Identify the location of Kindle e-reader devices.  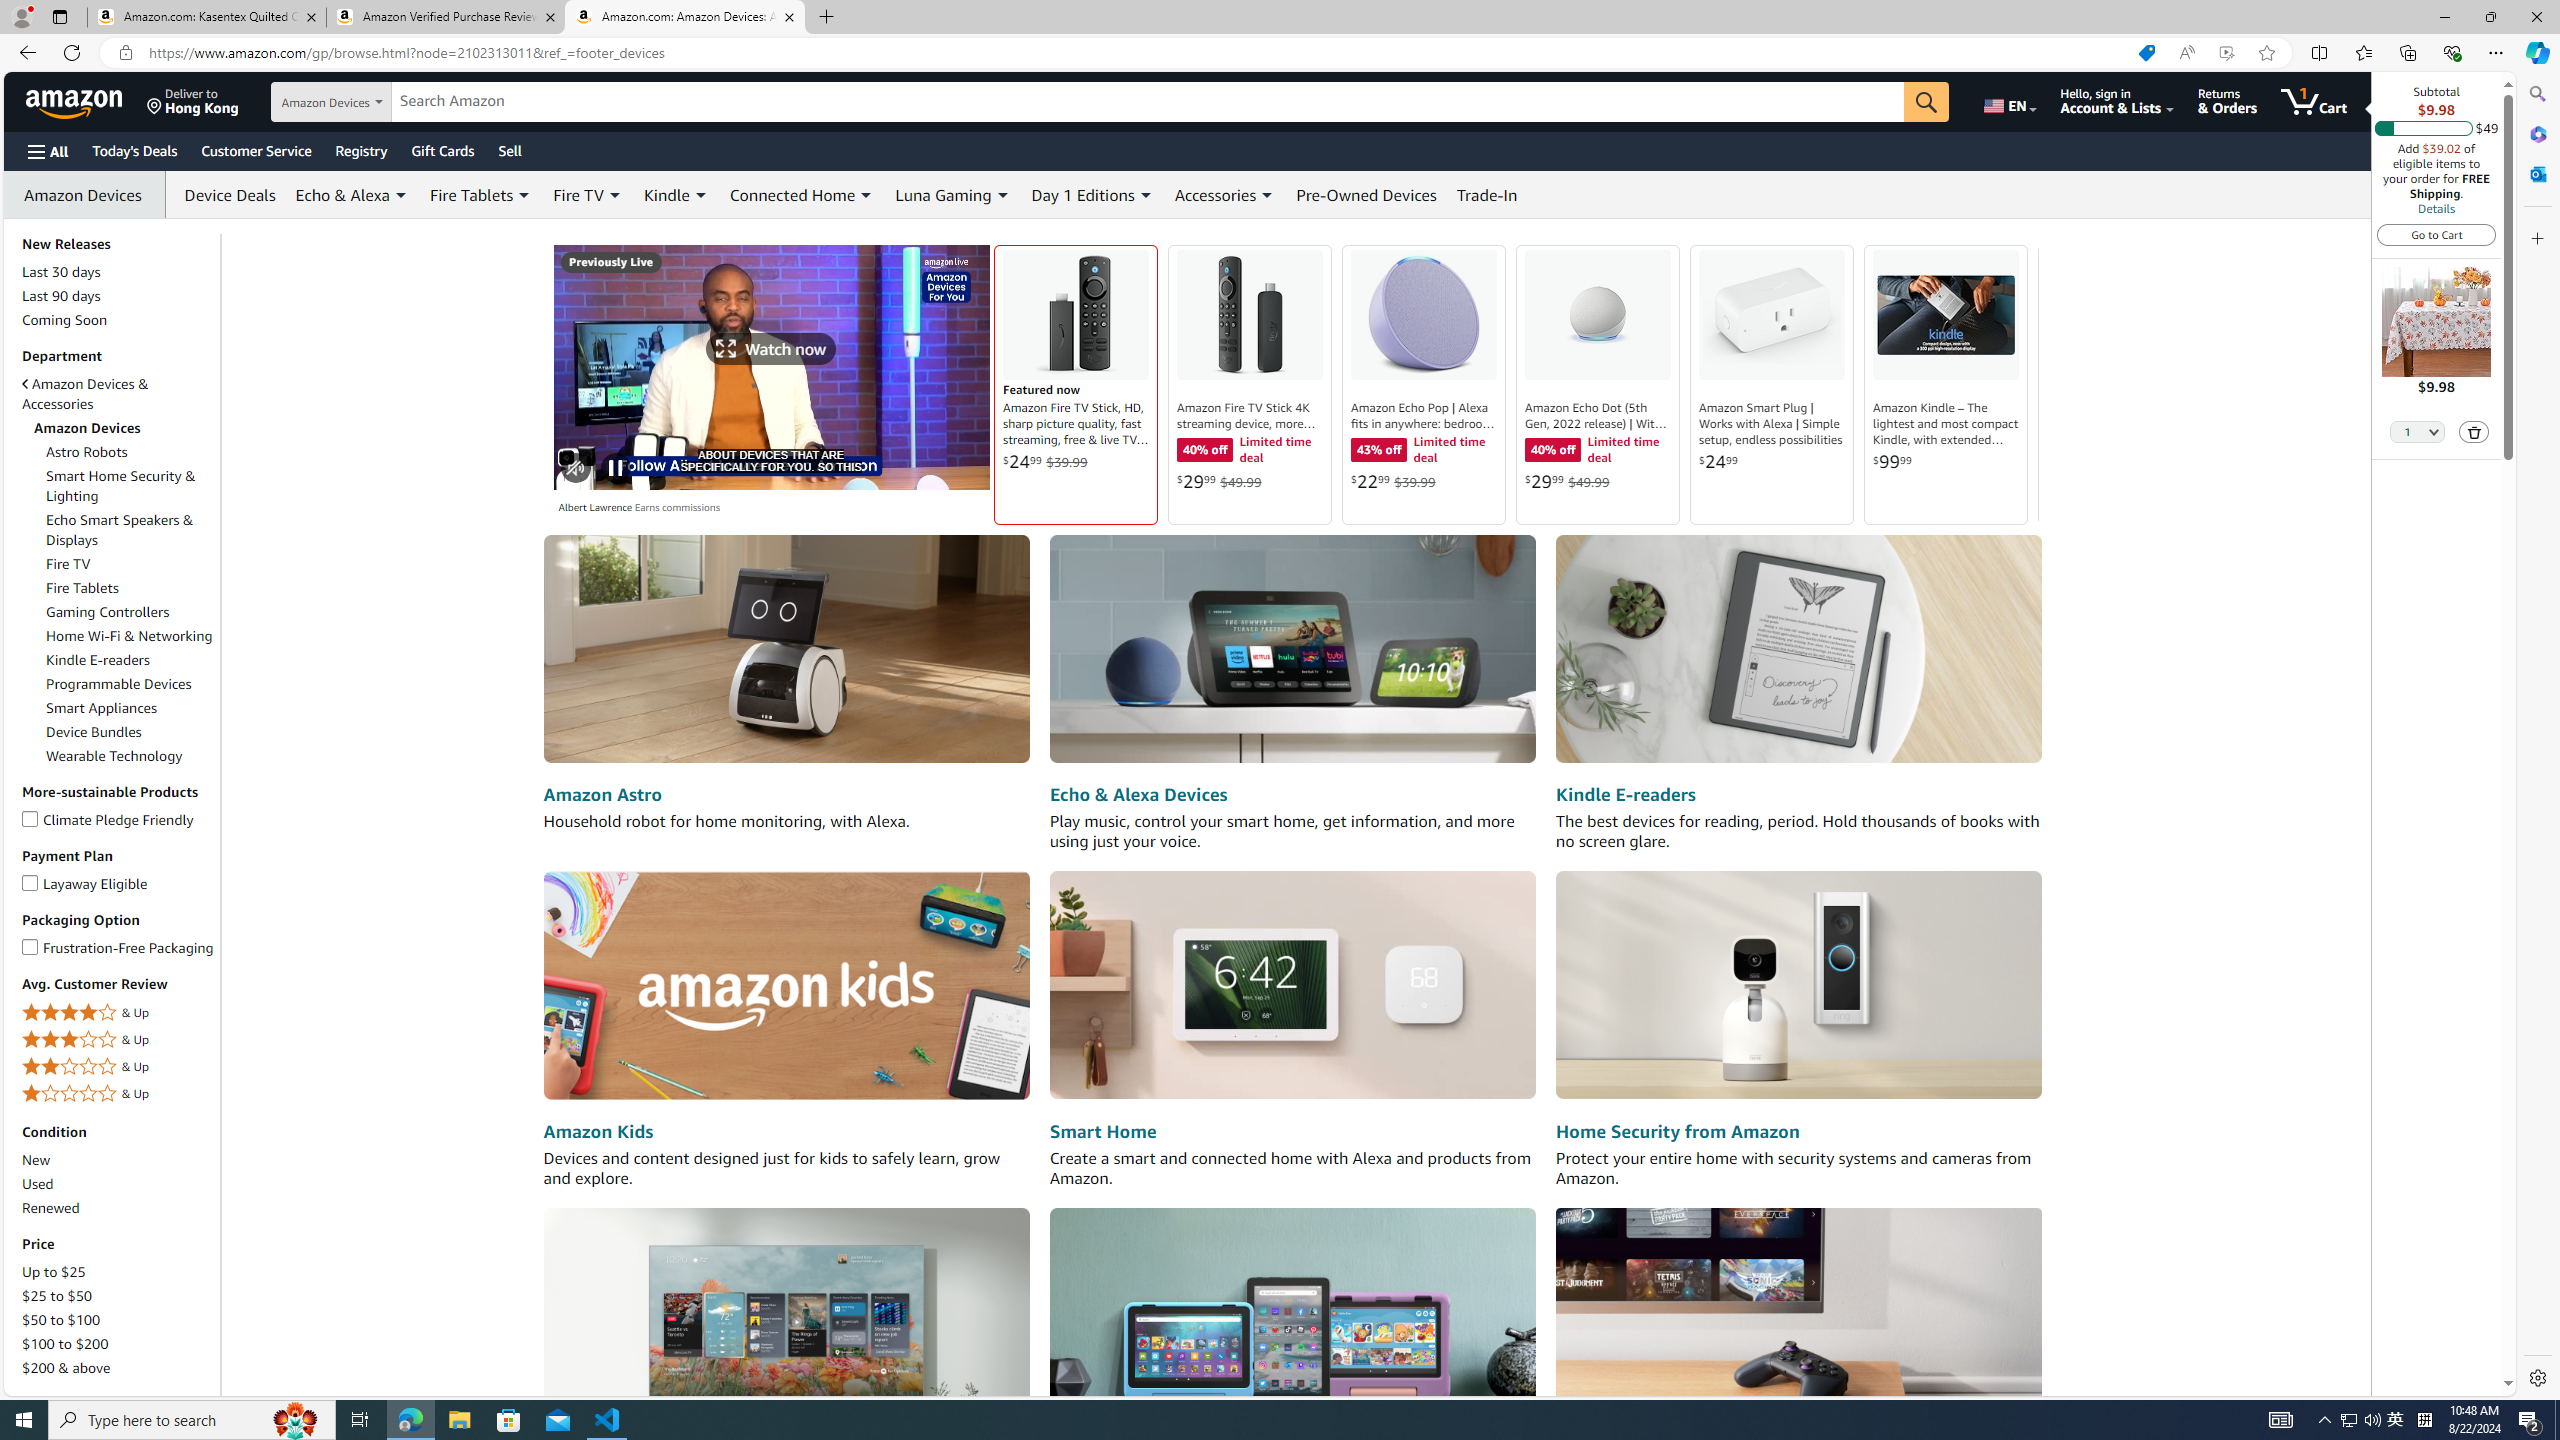
(1798, 650).